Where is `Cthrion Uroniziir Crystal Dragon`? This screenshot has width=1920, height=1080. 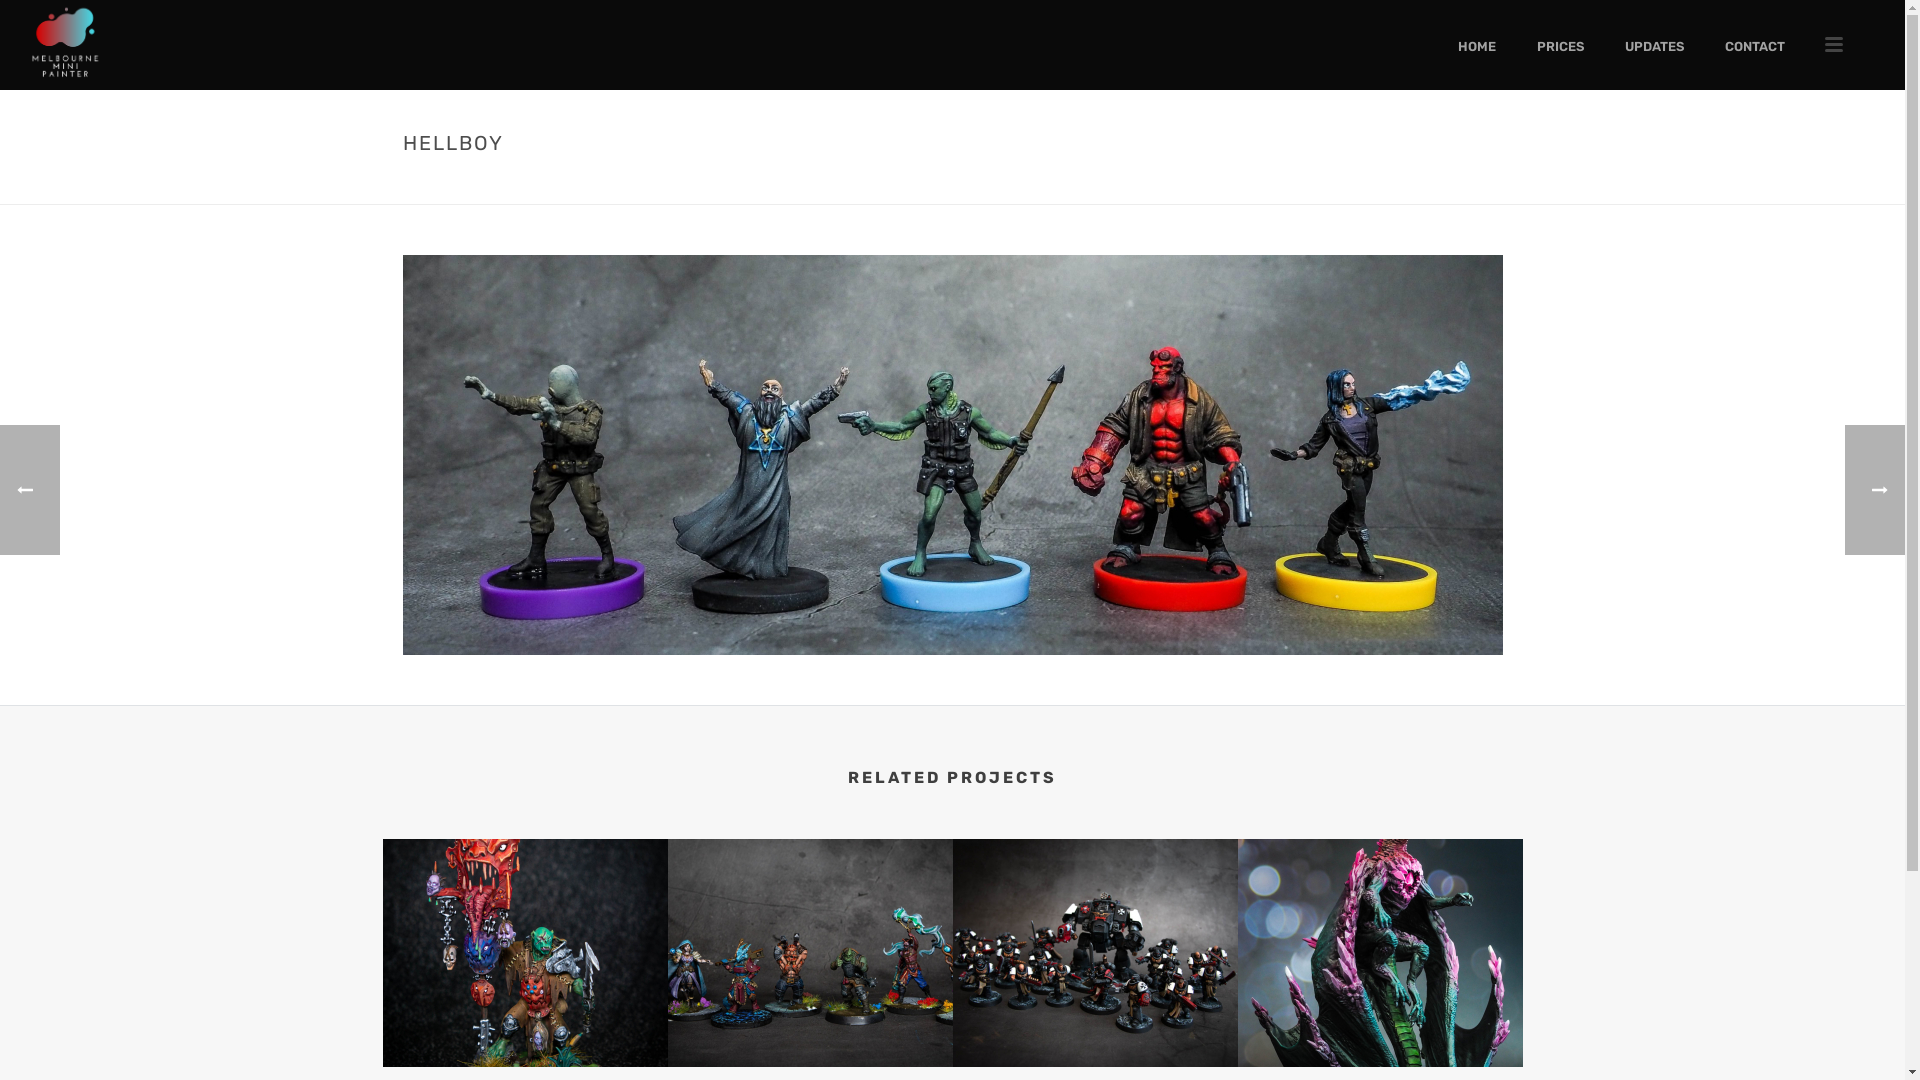
Cthrion Uroniziir Crystal Dragon is located at coordinates (1380, 953).